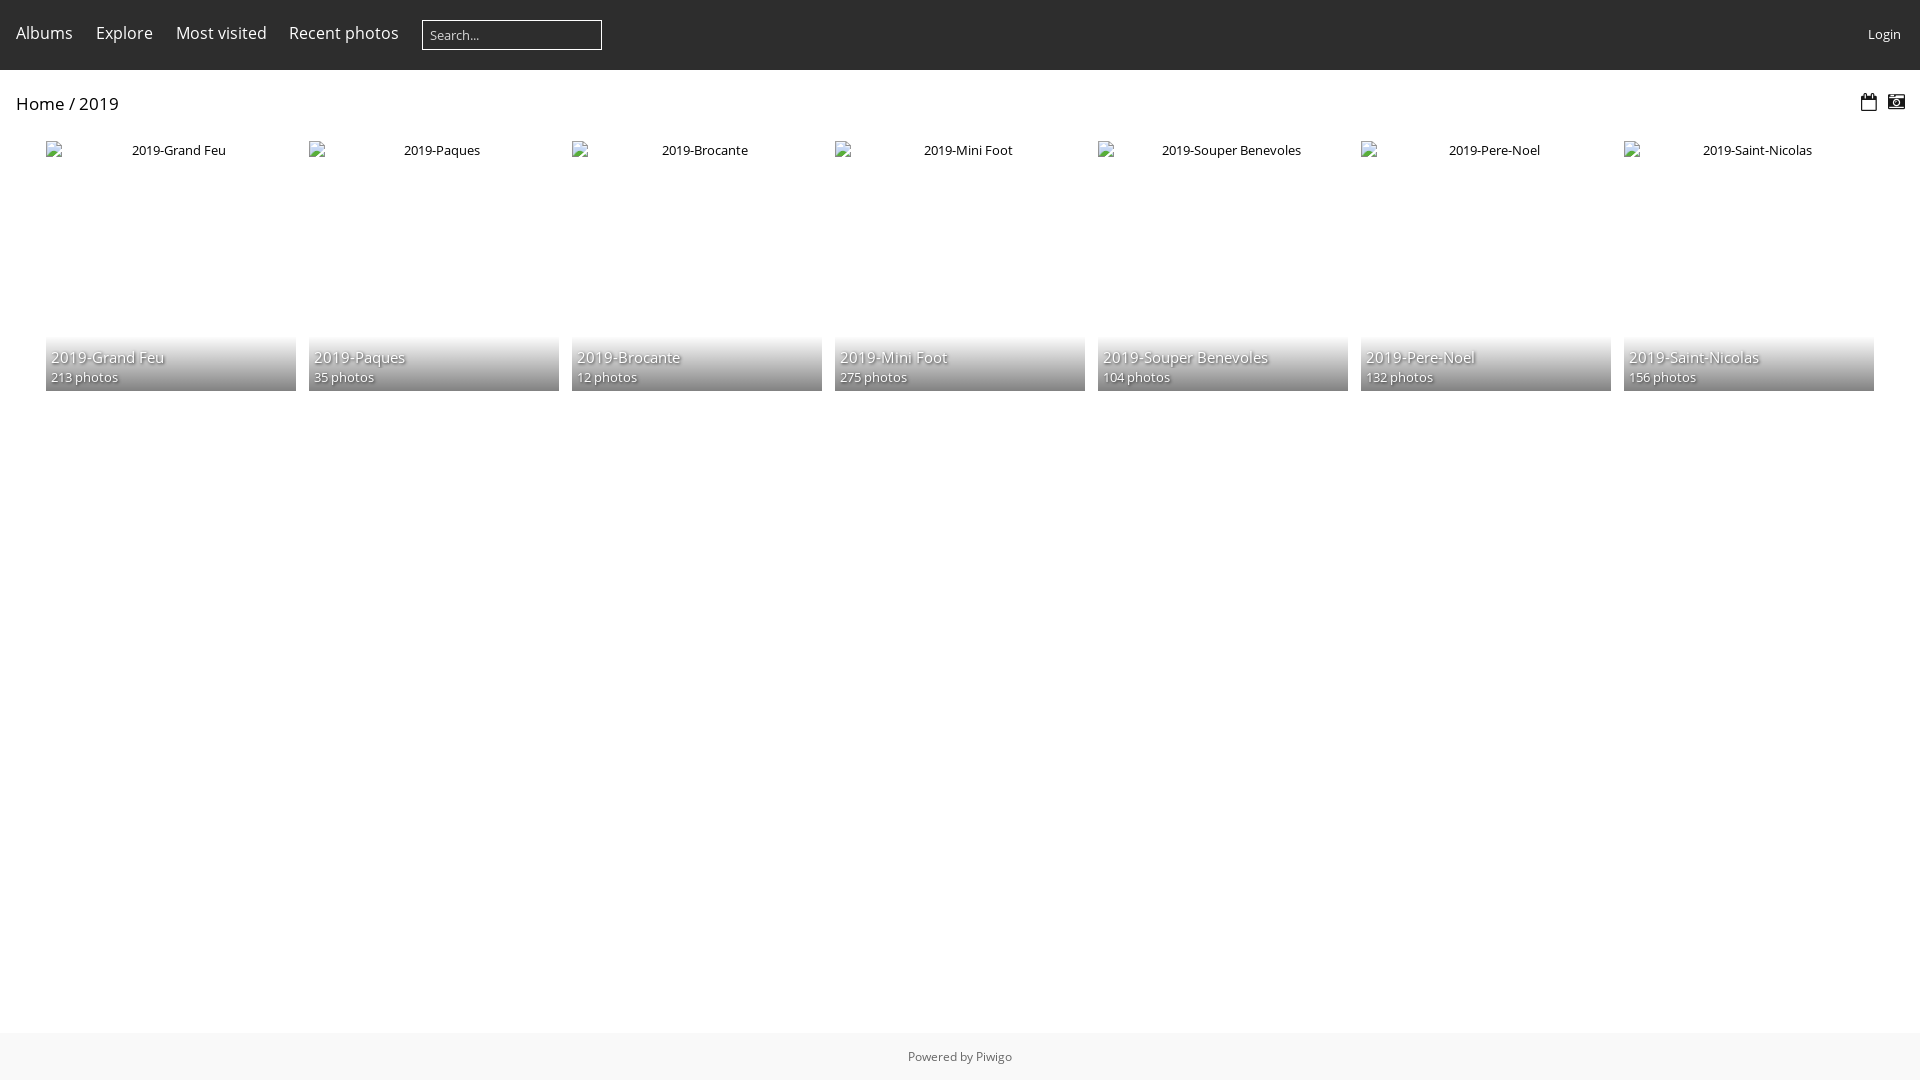 This screenshot has height=1080, width=1920. I want to click on Albums, so click(44, 33).